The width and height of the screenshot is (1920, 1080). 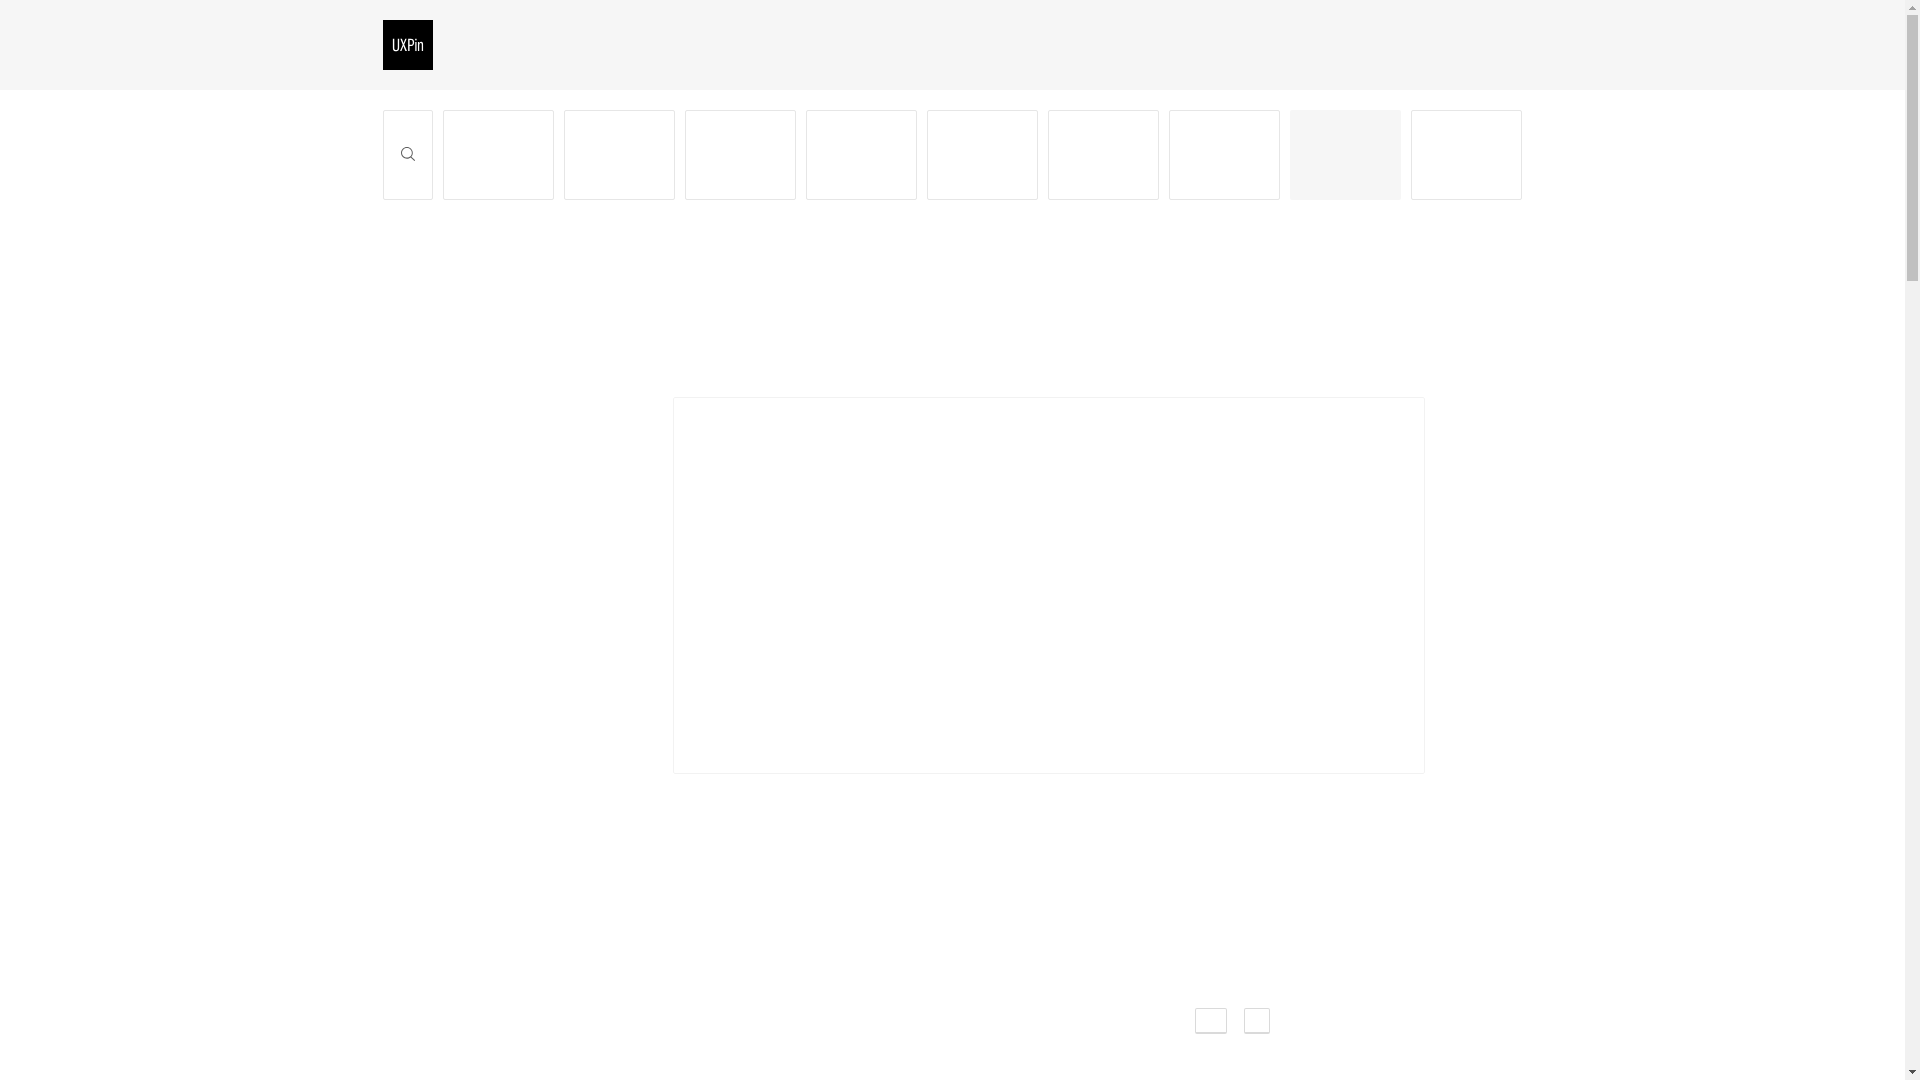 I want to click on How-to, so click(x=1346, y=154).